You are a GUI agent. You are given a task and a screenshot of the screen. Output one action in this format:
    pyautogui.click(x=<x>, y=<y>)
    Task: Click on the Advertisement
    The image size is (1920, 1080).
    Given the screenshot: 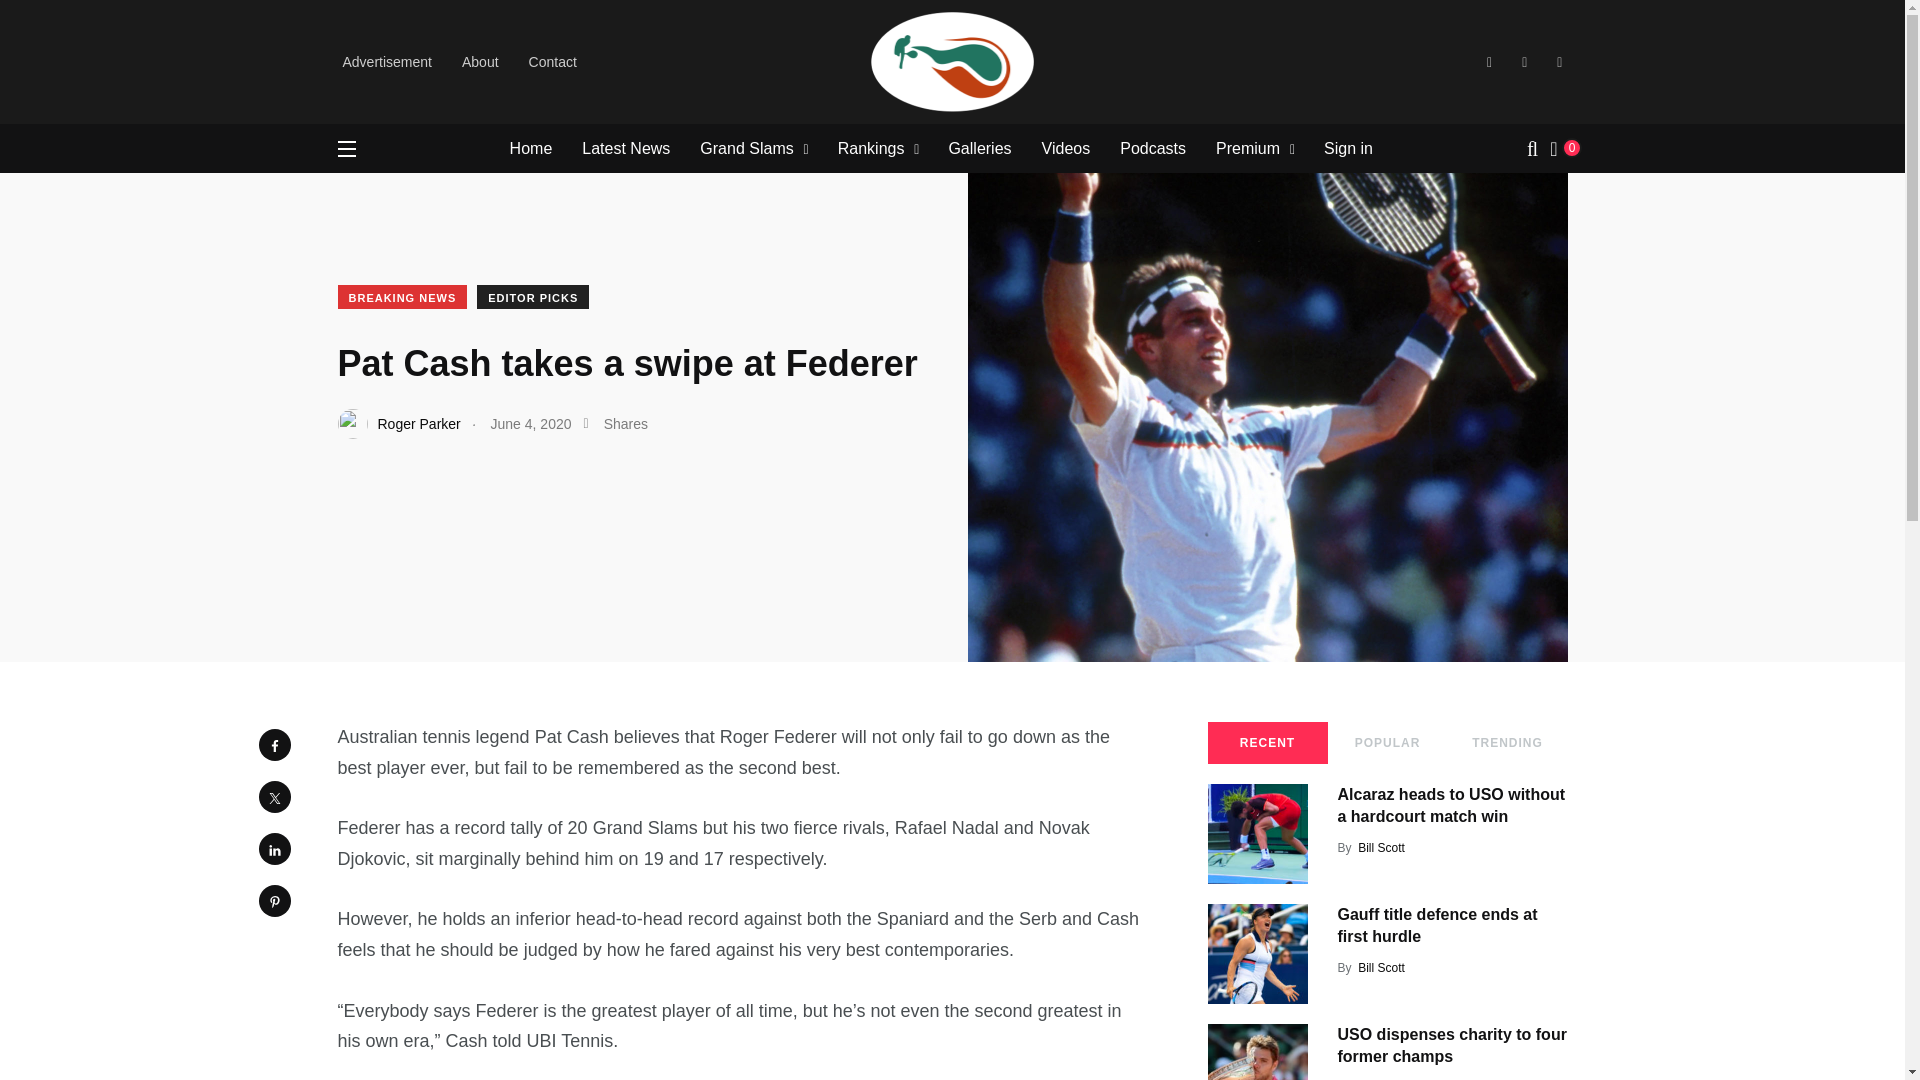 What is the action you would take?
    pyautogui.click(x=386, y=62)
    